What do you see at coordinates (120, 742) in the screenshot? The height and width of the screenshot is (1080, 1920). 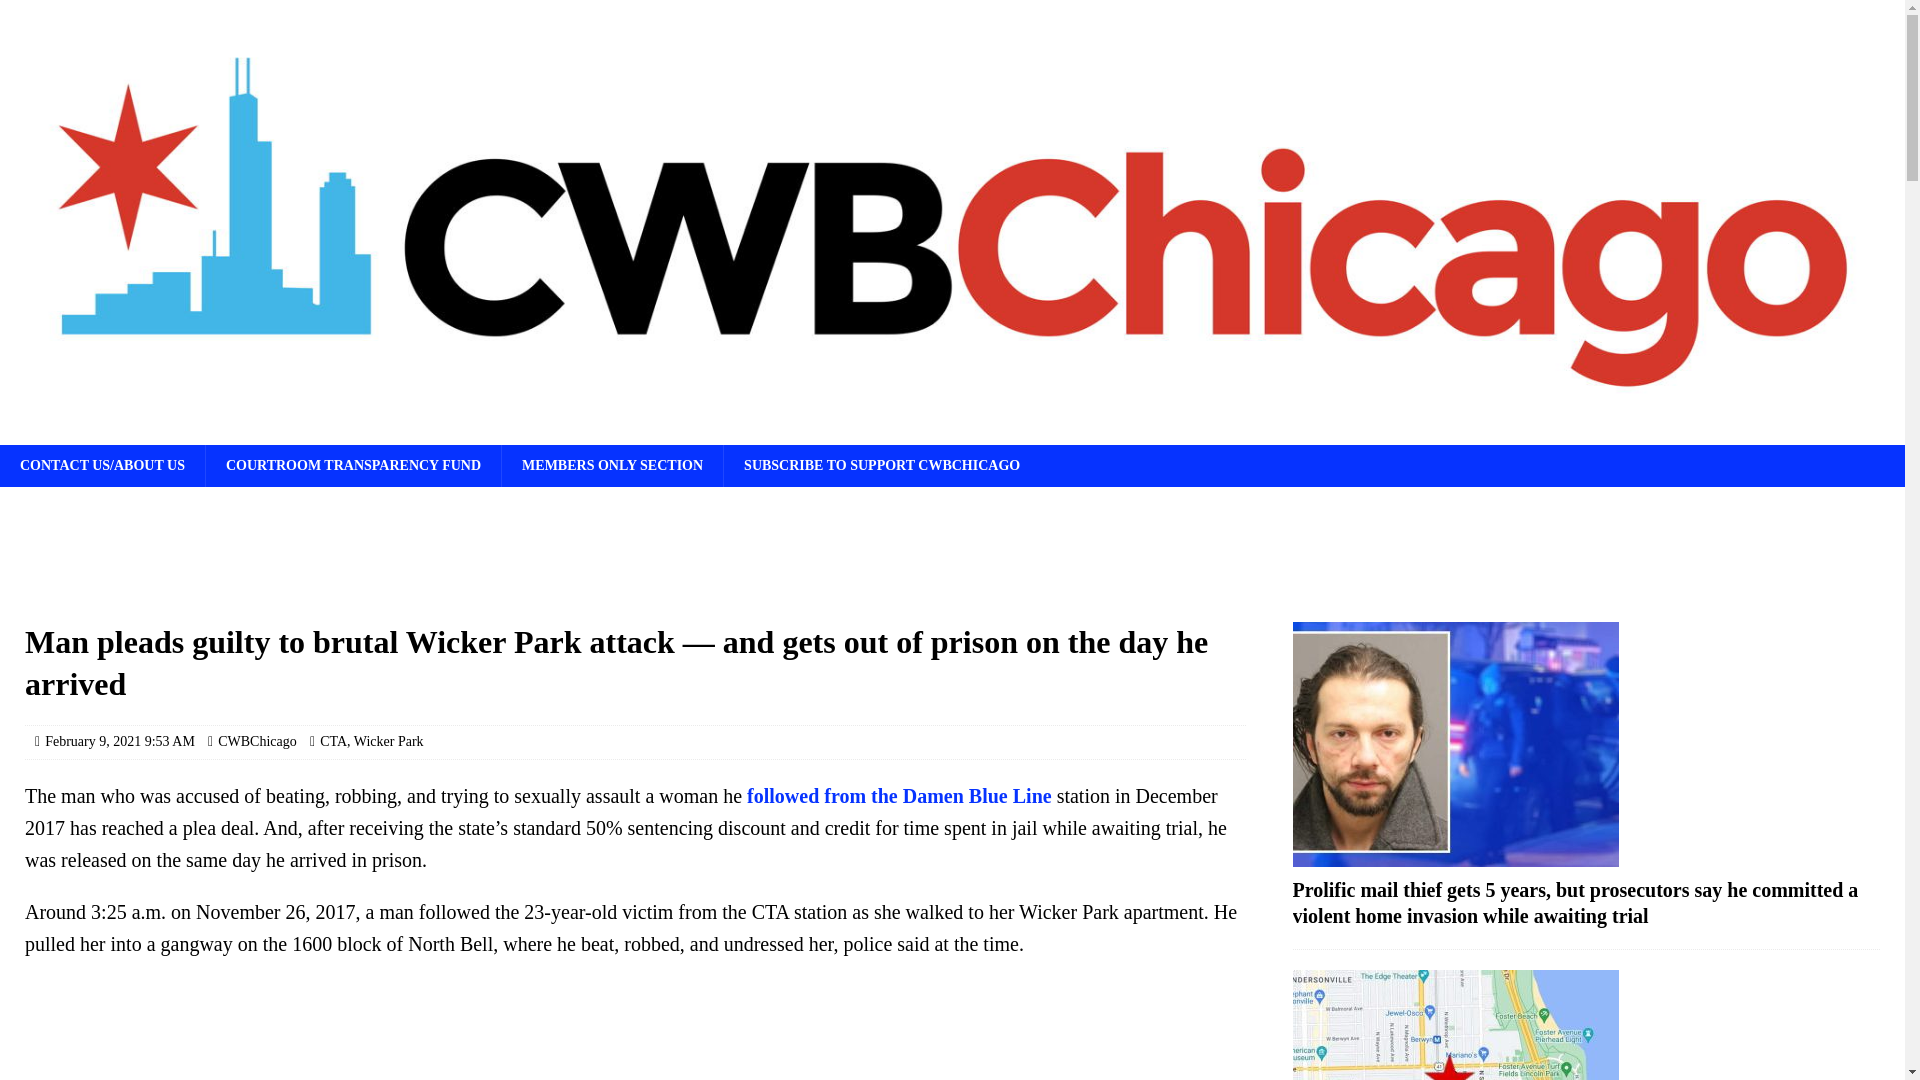 I see `February 9, 2021 9:53 AM` at bounding box center [120, 742].